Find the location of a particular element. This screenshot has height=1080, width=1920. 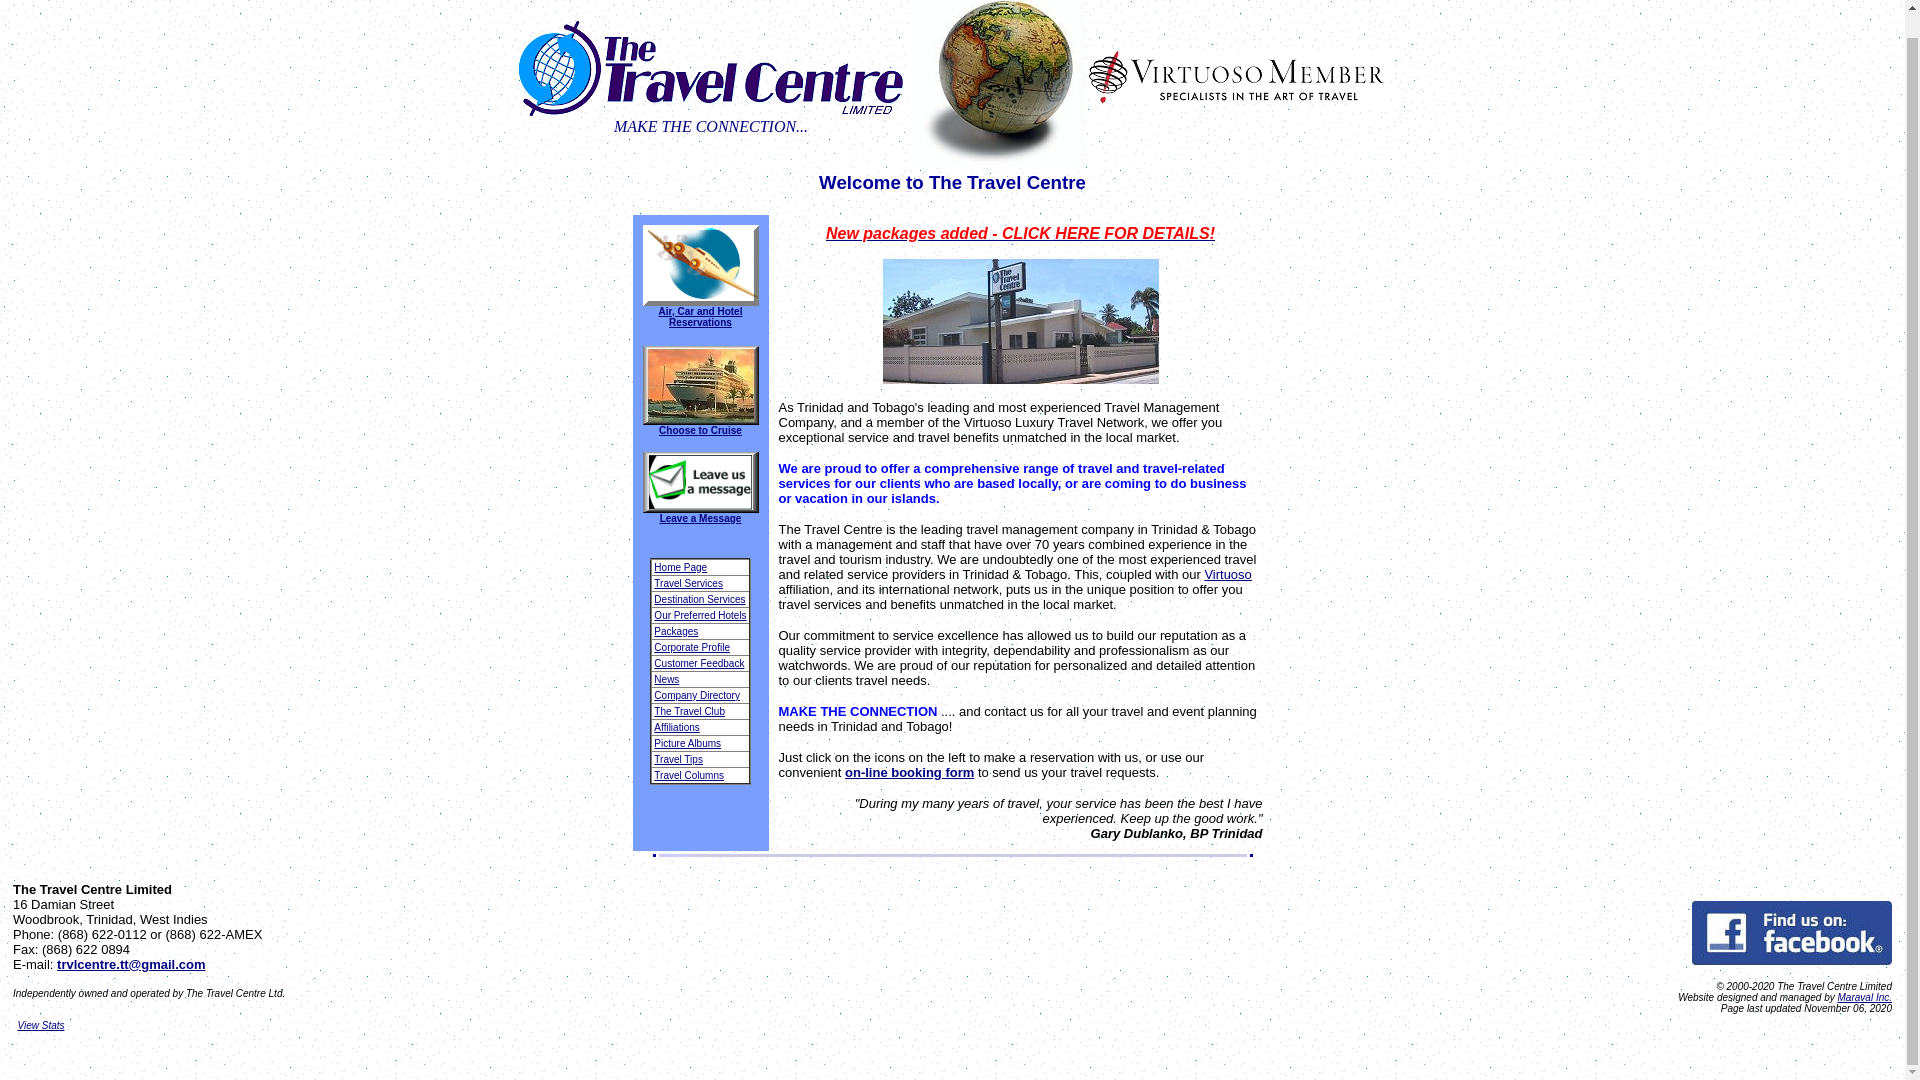

Travel Tips is located at coordinates (678, 758).